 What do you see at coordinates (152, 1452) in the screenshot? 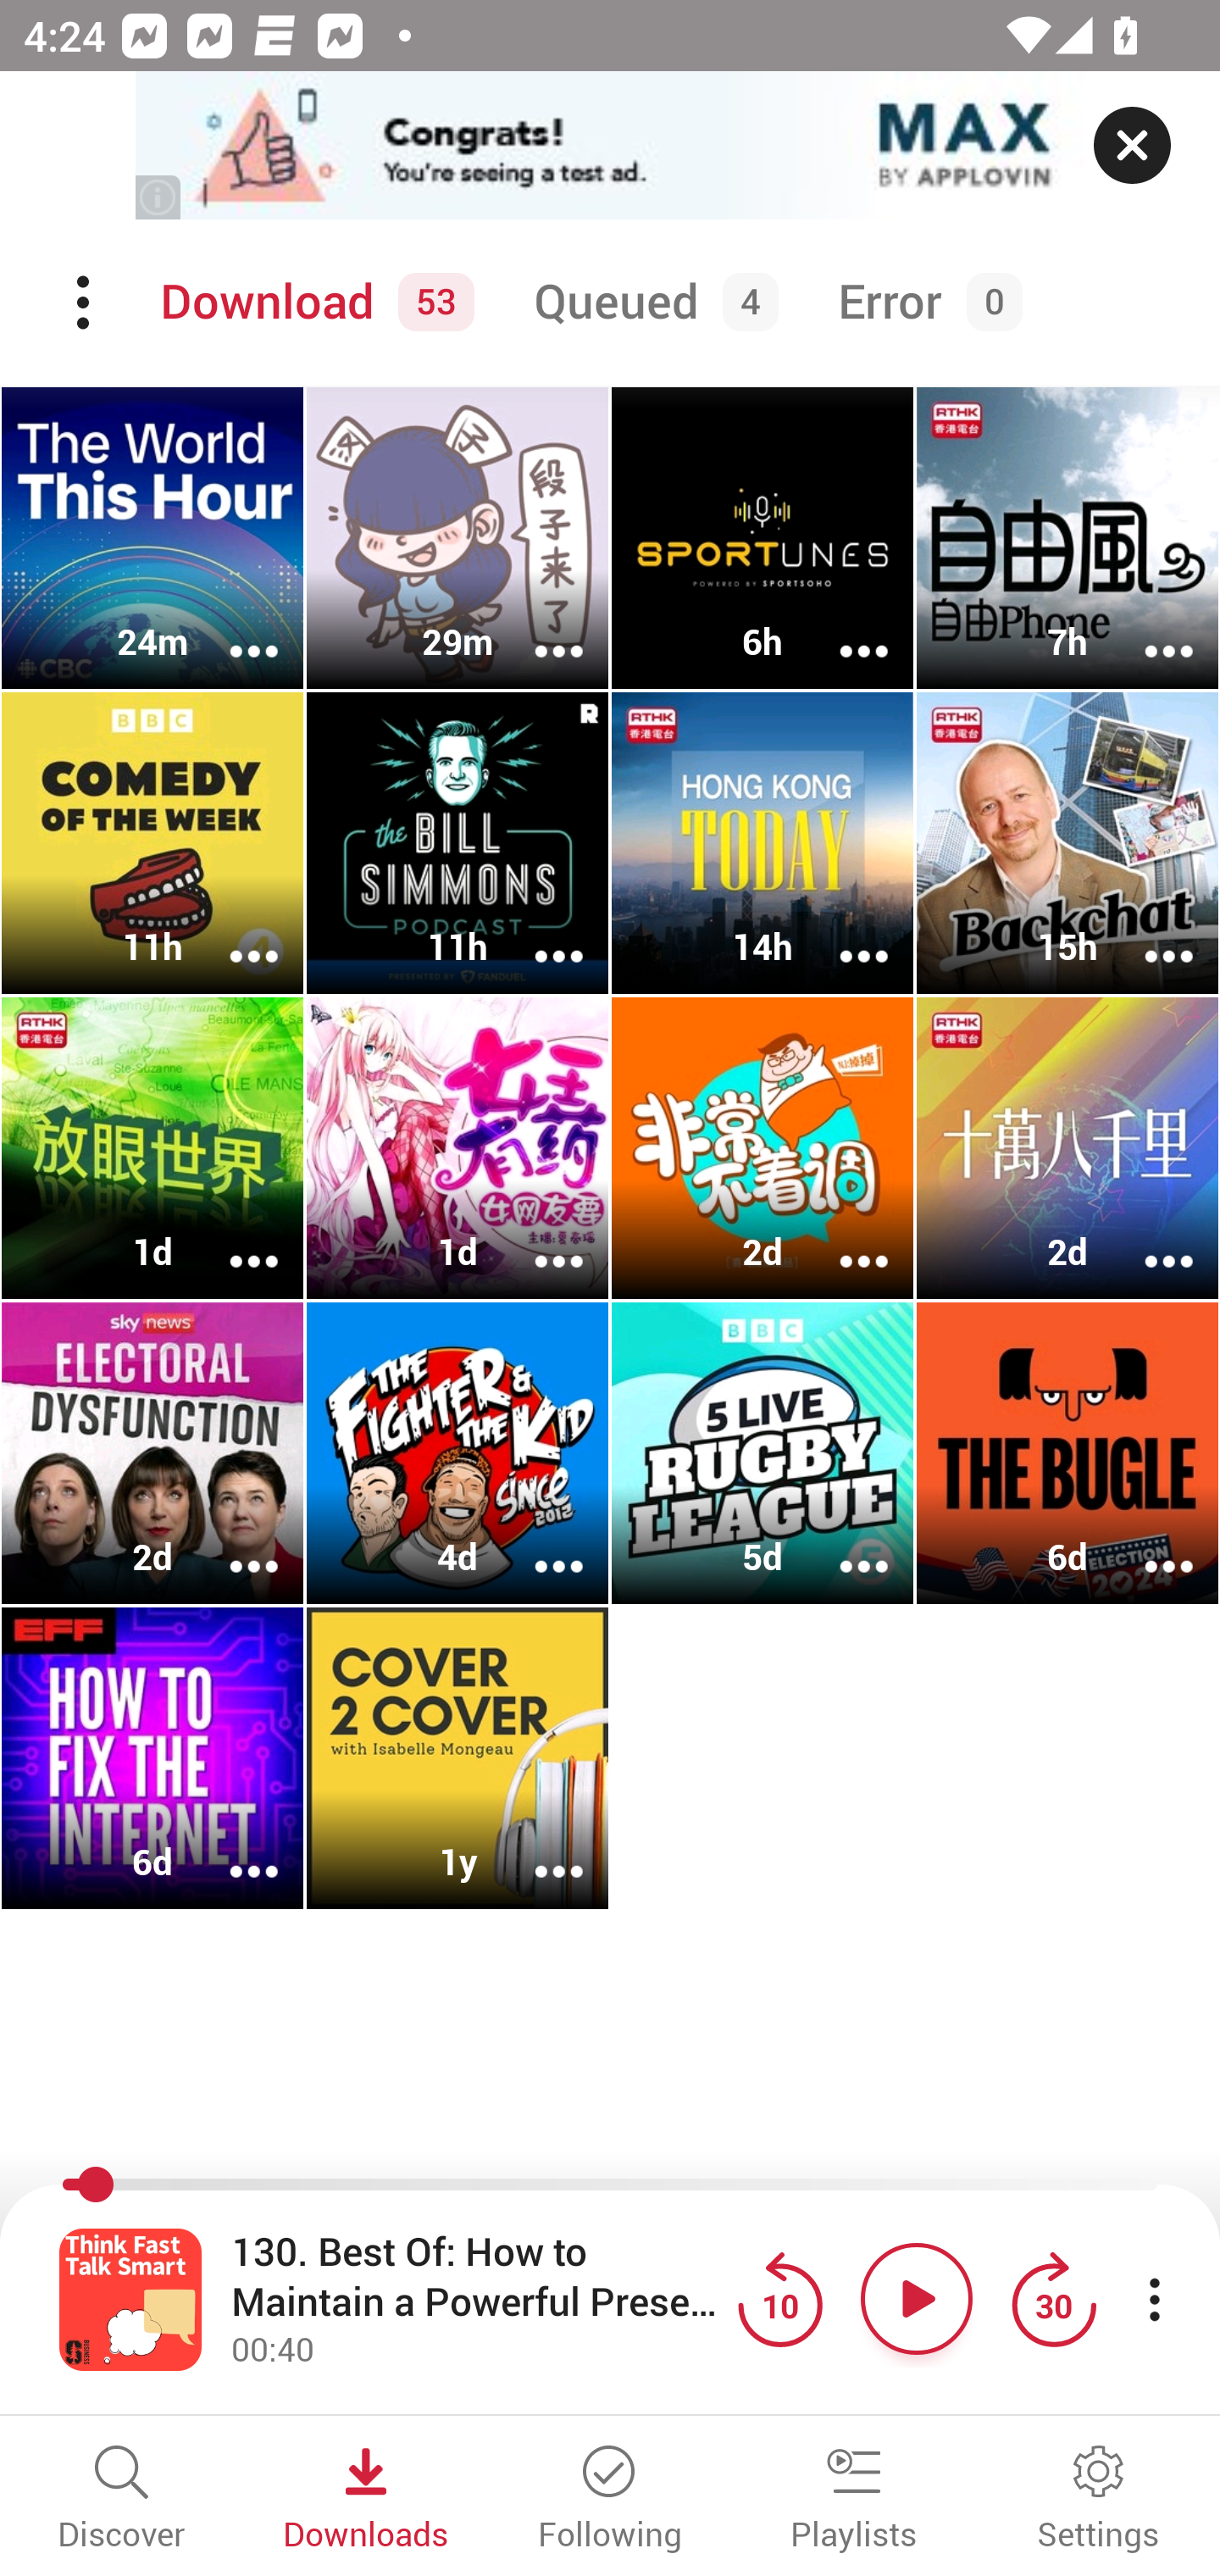
I see `Electoral Dysfunction 2d More options More options` at bounding box center [152, 1452].